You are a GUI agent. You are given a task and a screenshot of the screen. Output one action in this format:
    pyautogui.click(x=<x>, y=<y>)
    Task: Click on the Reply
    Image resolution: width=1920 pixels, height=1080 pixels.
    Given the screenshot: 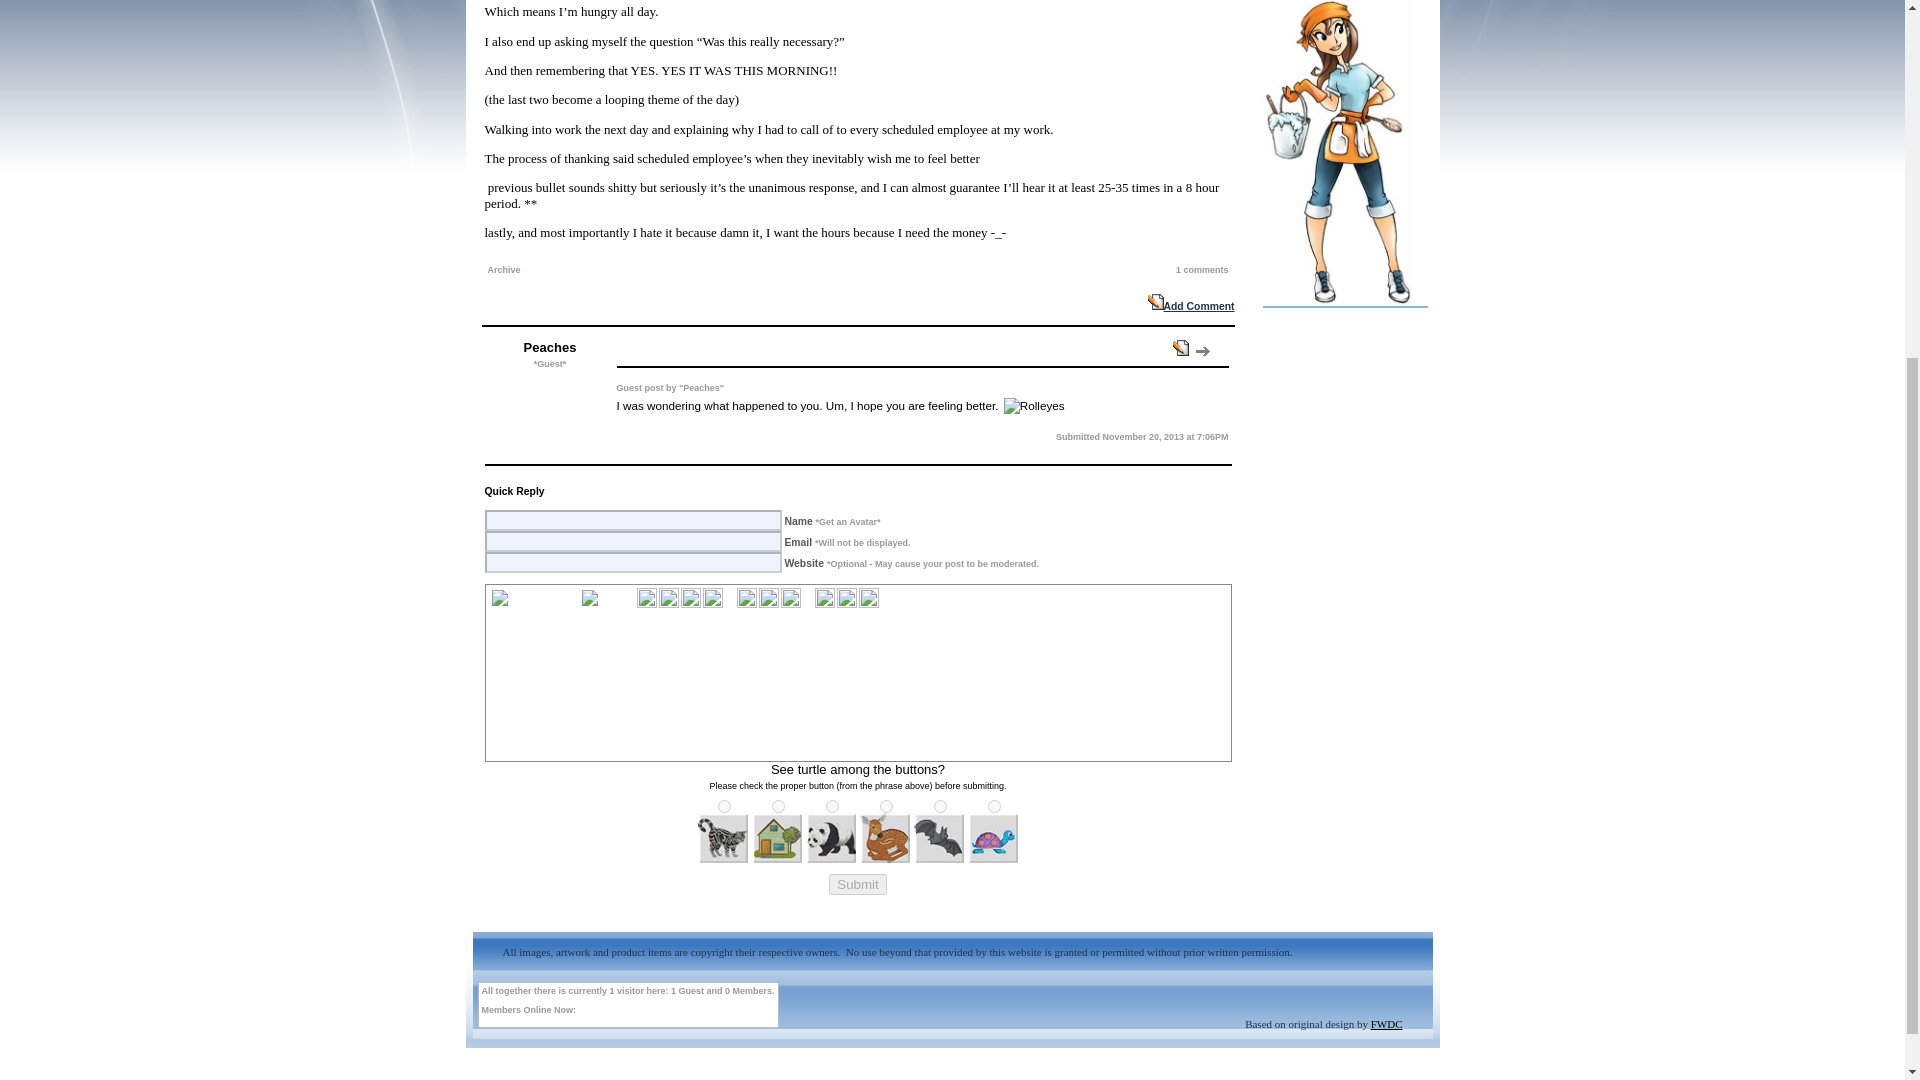 What is the action you would take?
    pyautogui.click(x=1202, y=351)
    